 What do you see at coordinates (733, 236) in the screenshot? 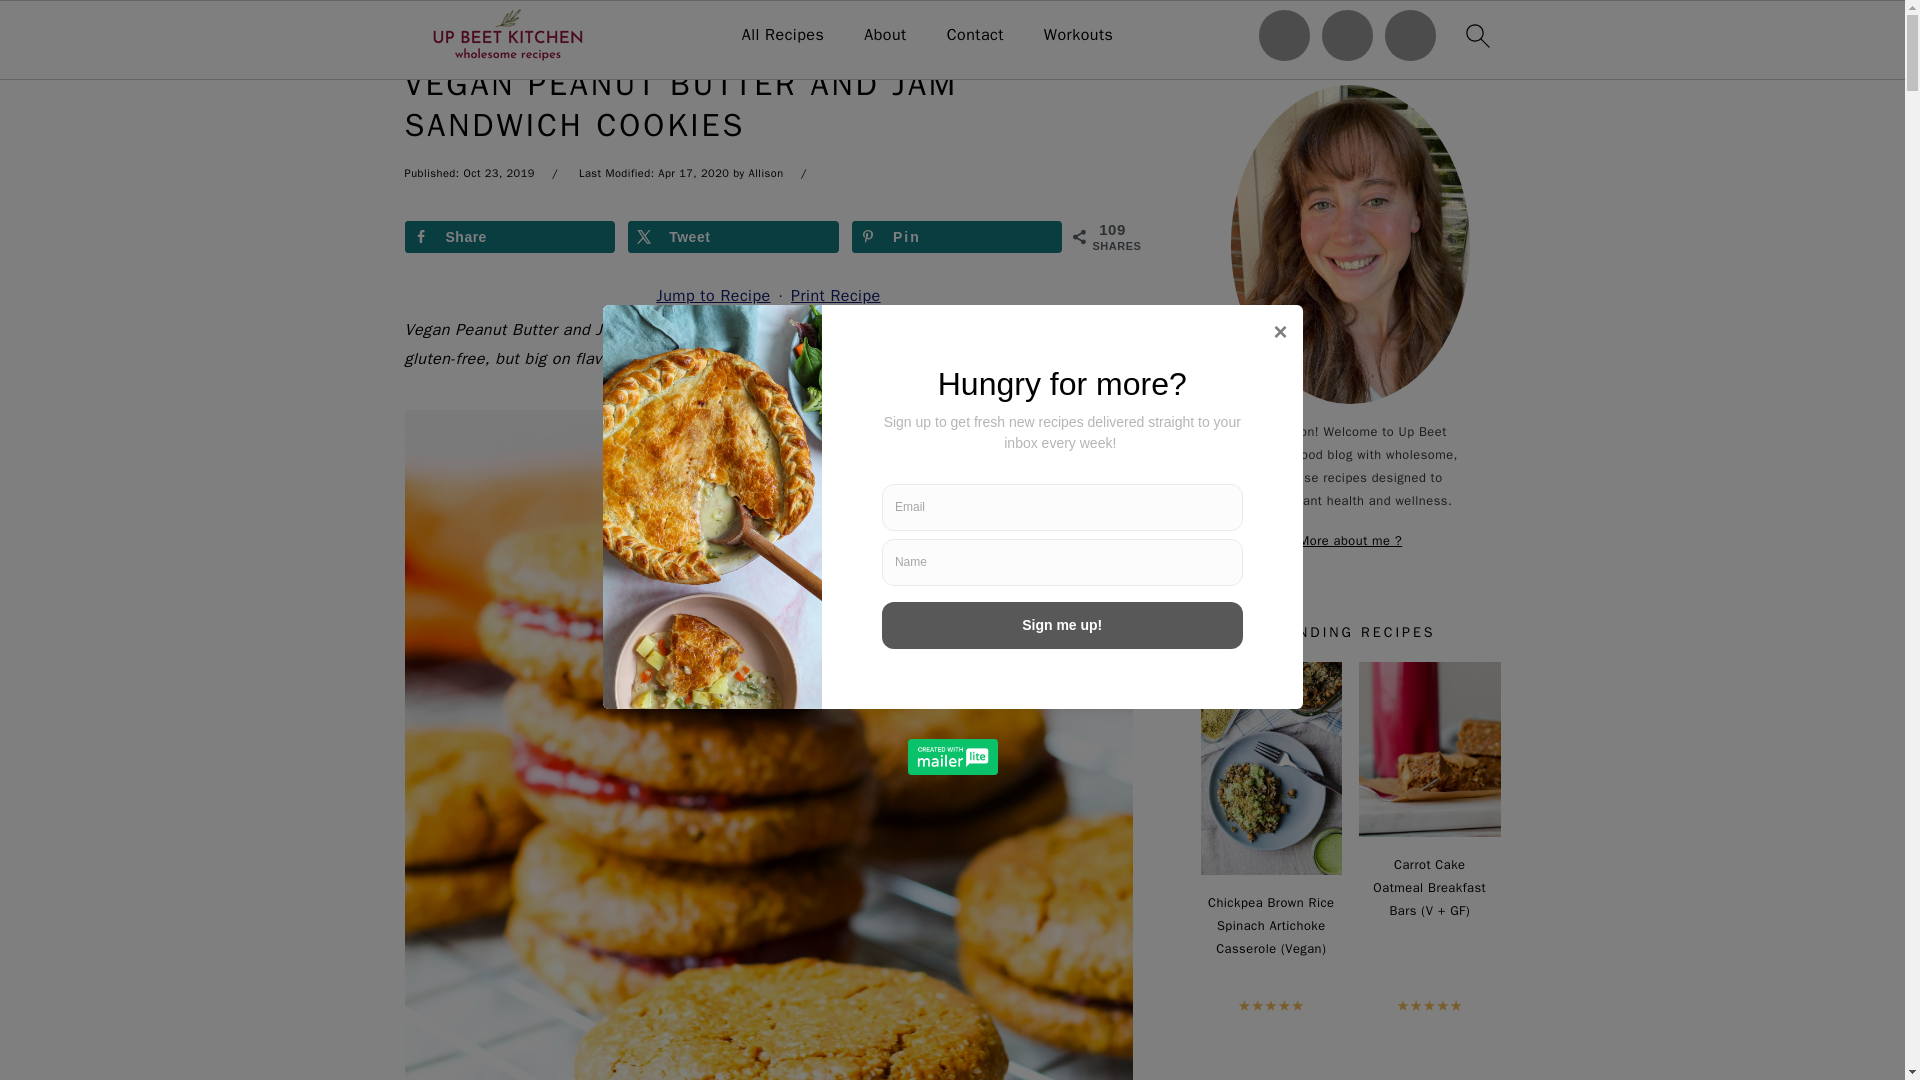
I see `Tweet` at bounding box center [733, 236].